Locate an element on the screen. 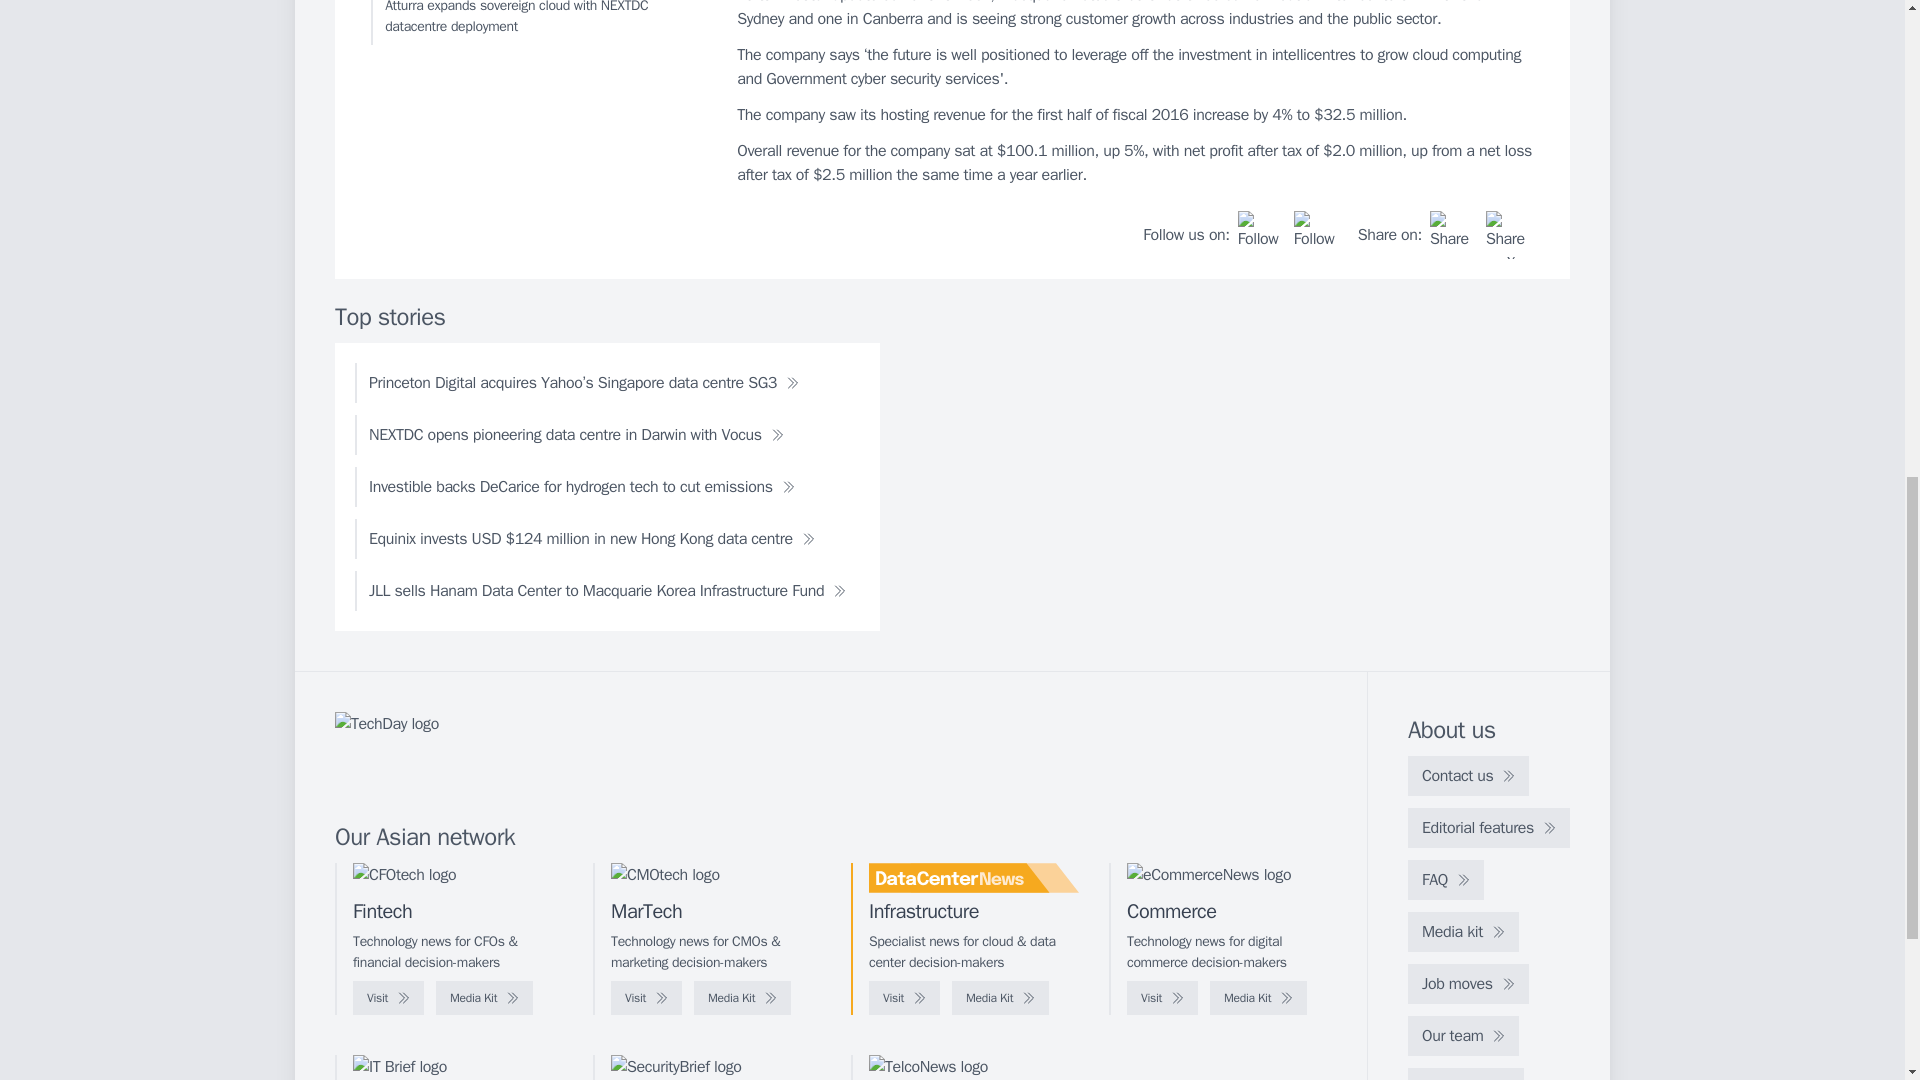 Image resolution: width=1920 pixels, height=1080 pixels. Visit is located at coordinates (646, 998).